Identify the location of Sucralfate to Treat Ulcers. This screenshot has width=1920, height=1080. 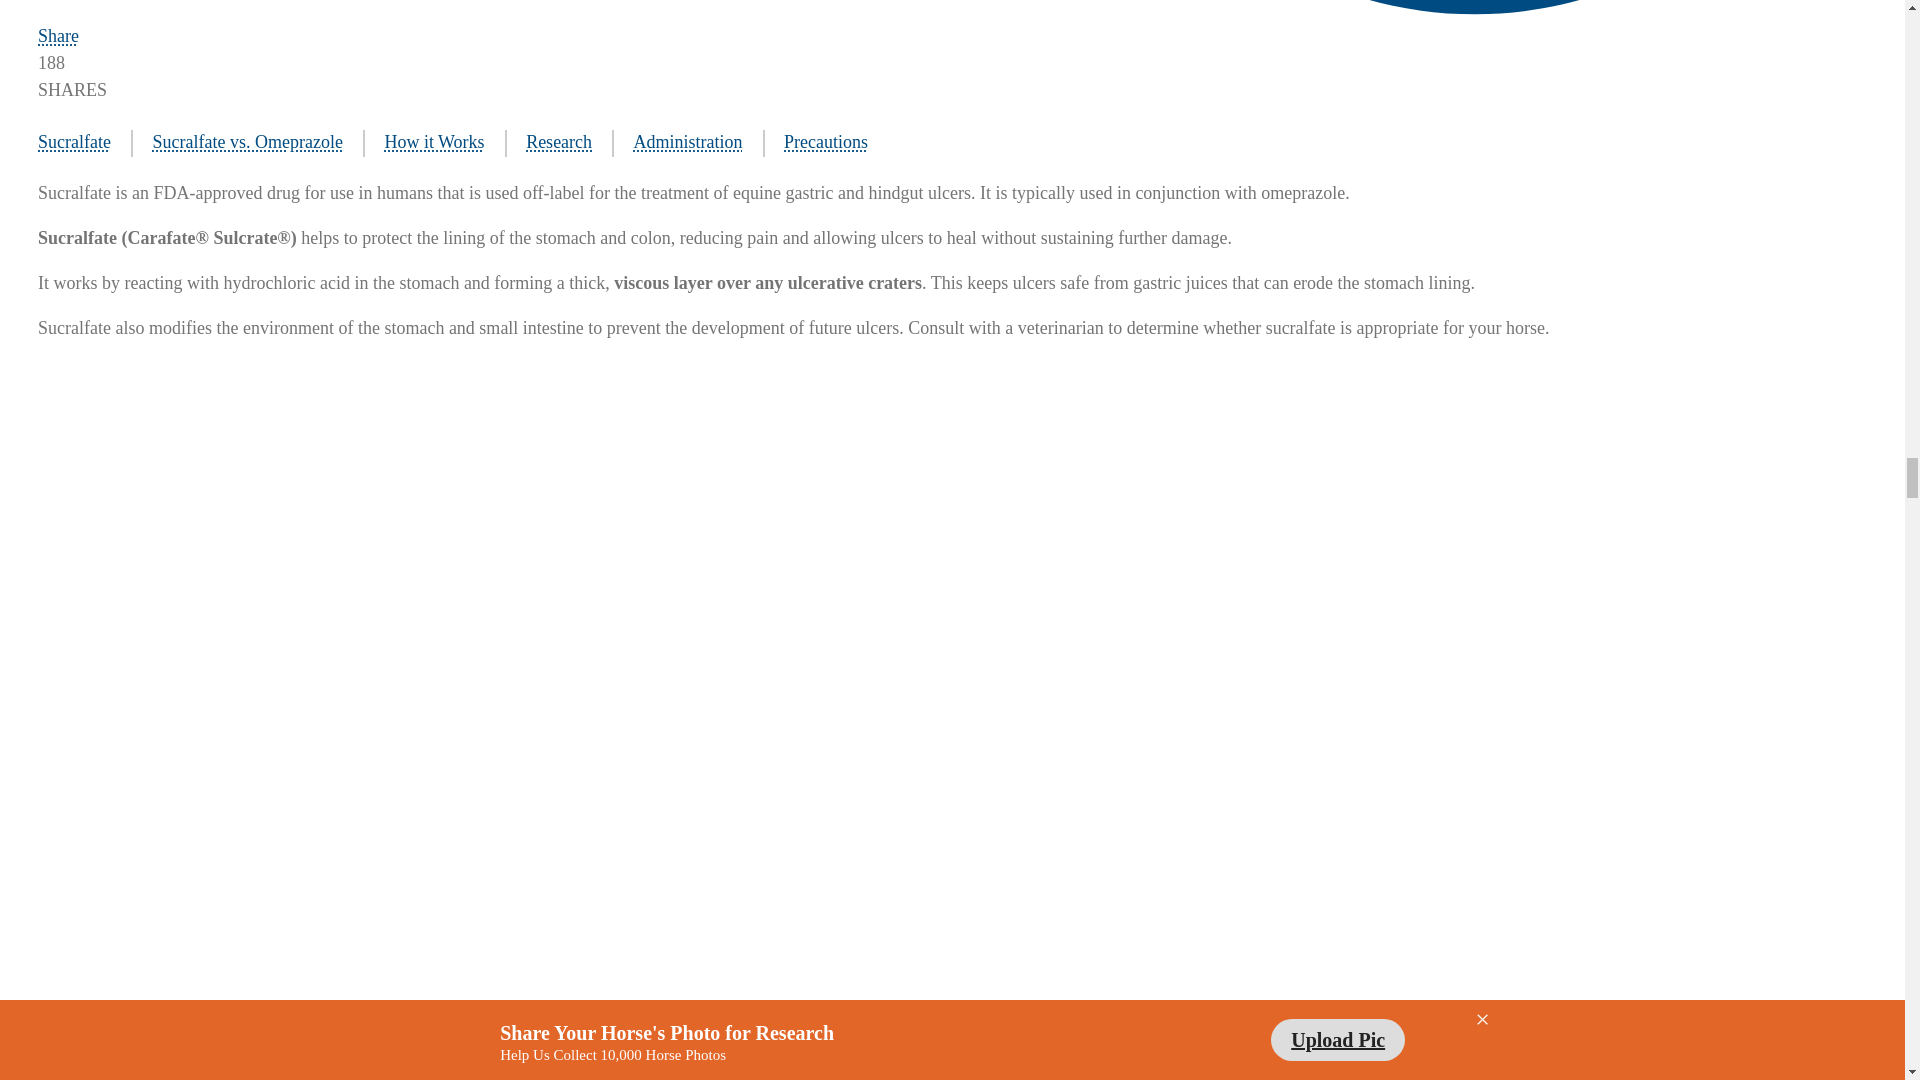
(85, 142).